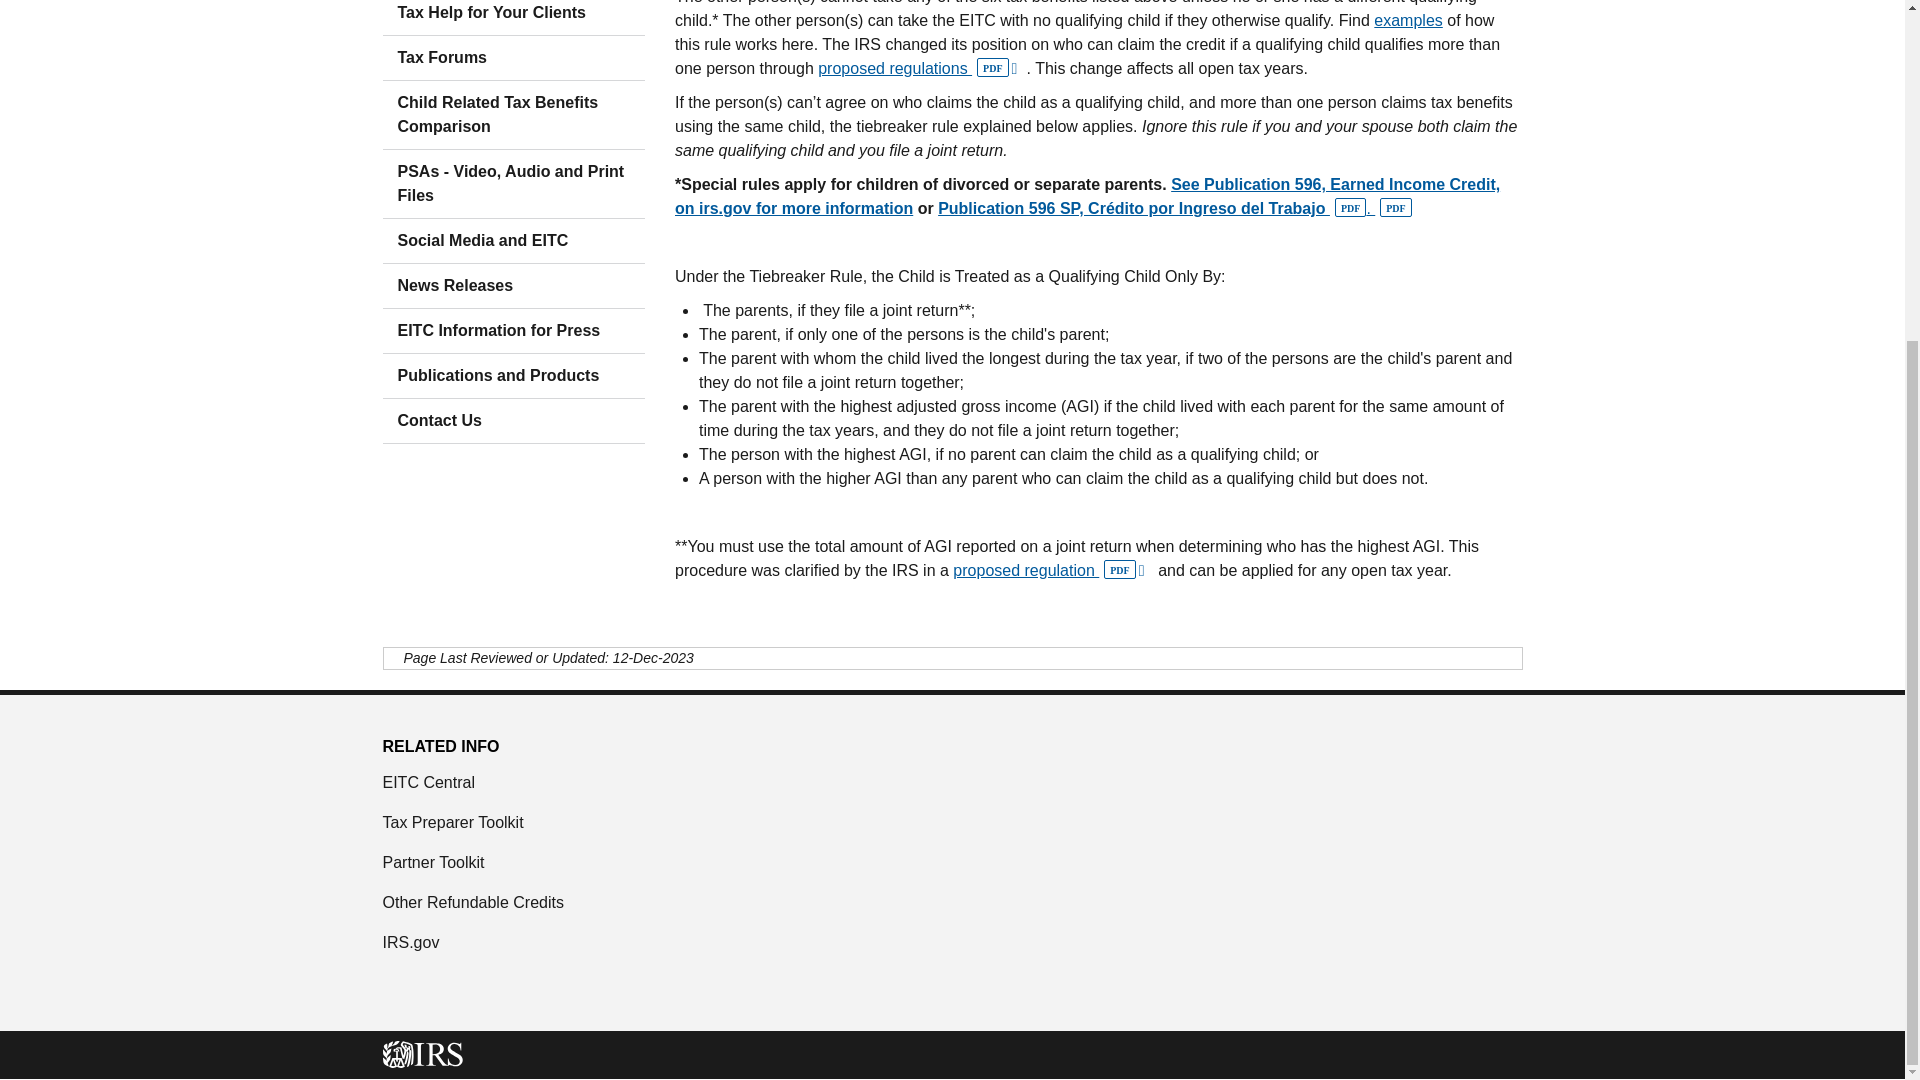 This screenshot has height=1080, width=1920. Describe the element at coordinates (514, 184) in the screenshot. I see `PSAs - Video, Audio and Print Files` at that location.